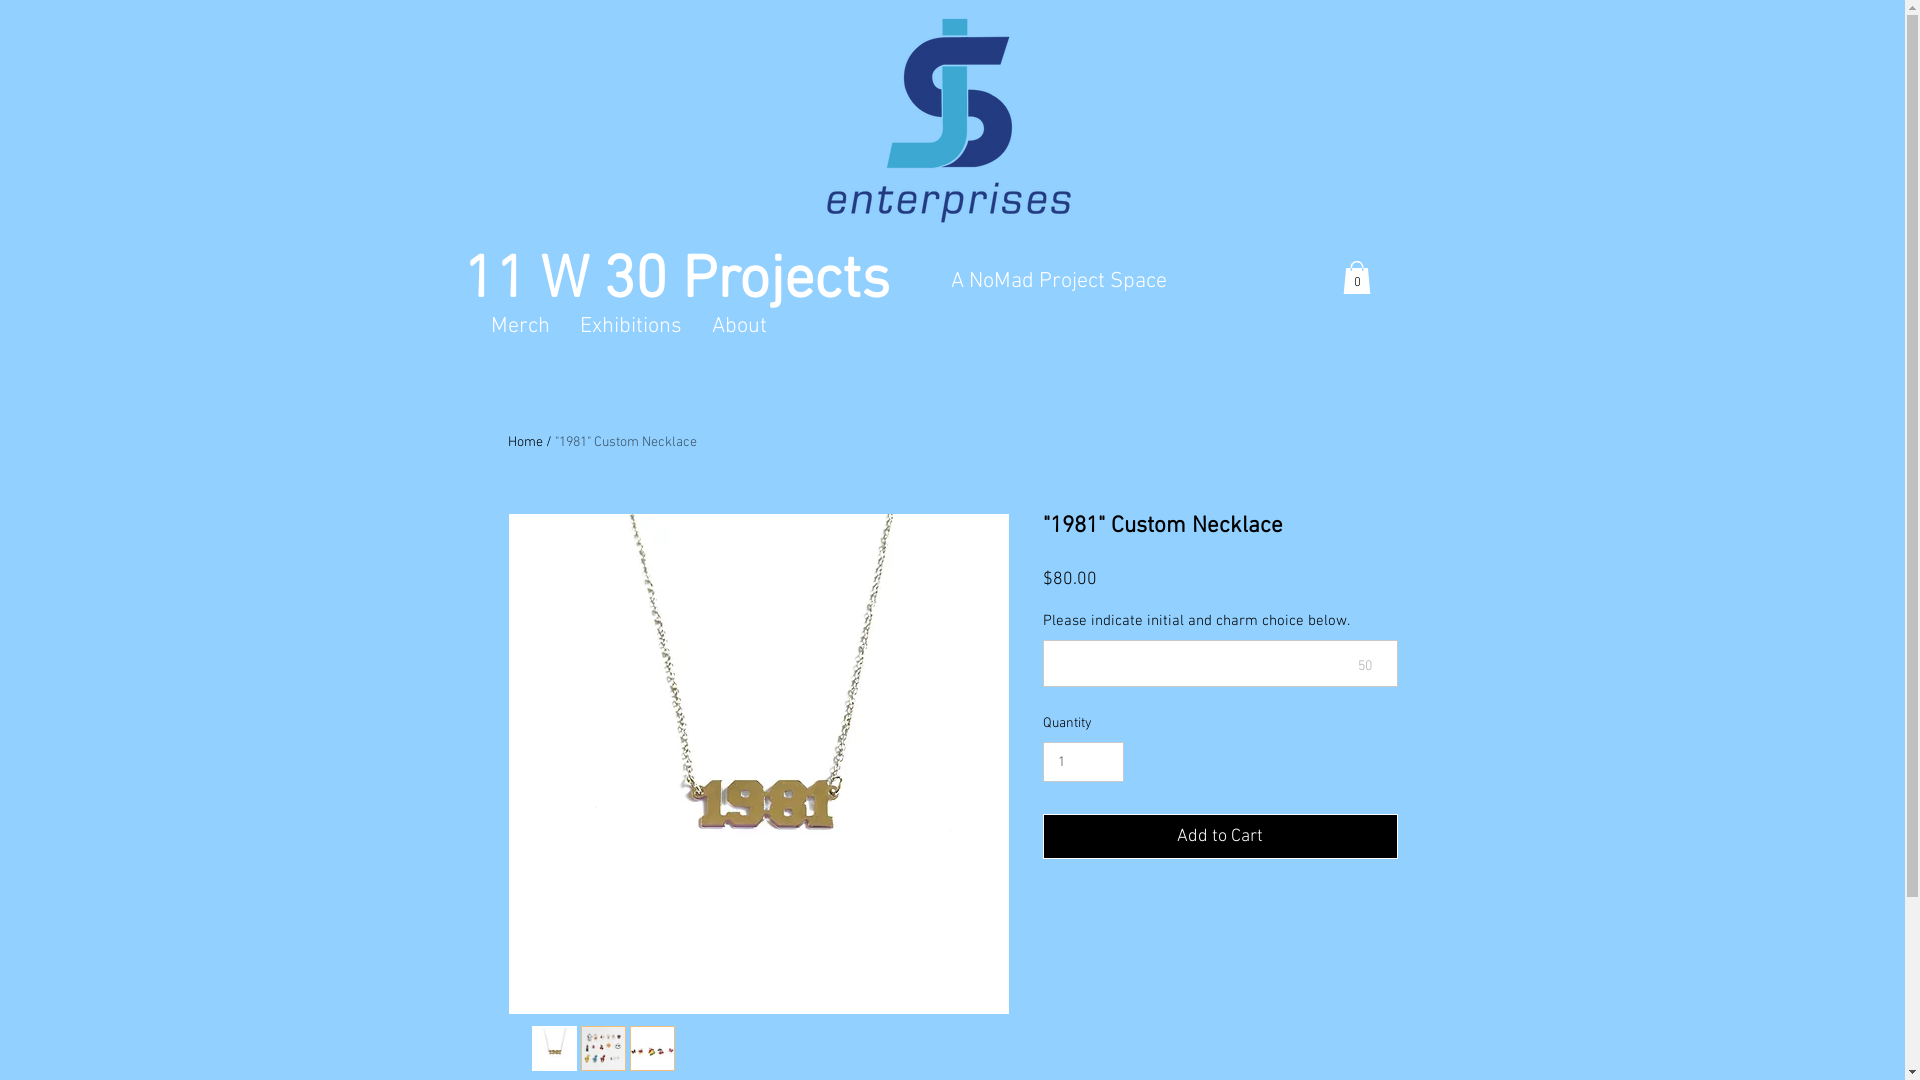  Describe the element at coordinates (676, 282) in the screenshot. I see `11 W 30 Projects` at that location.